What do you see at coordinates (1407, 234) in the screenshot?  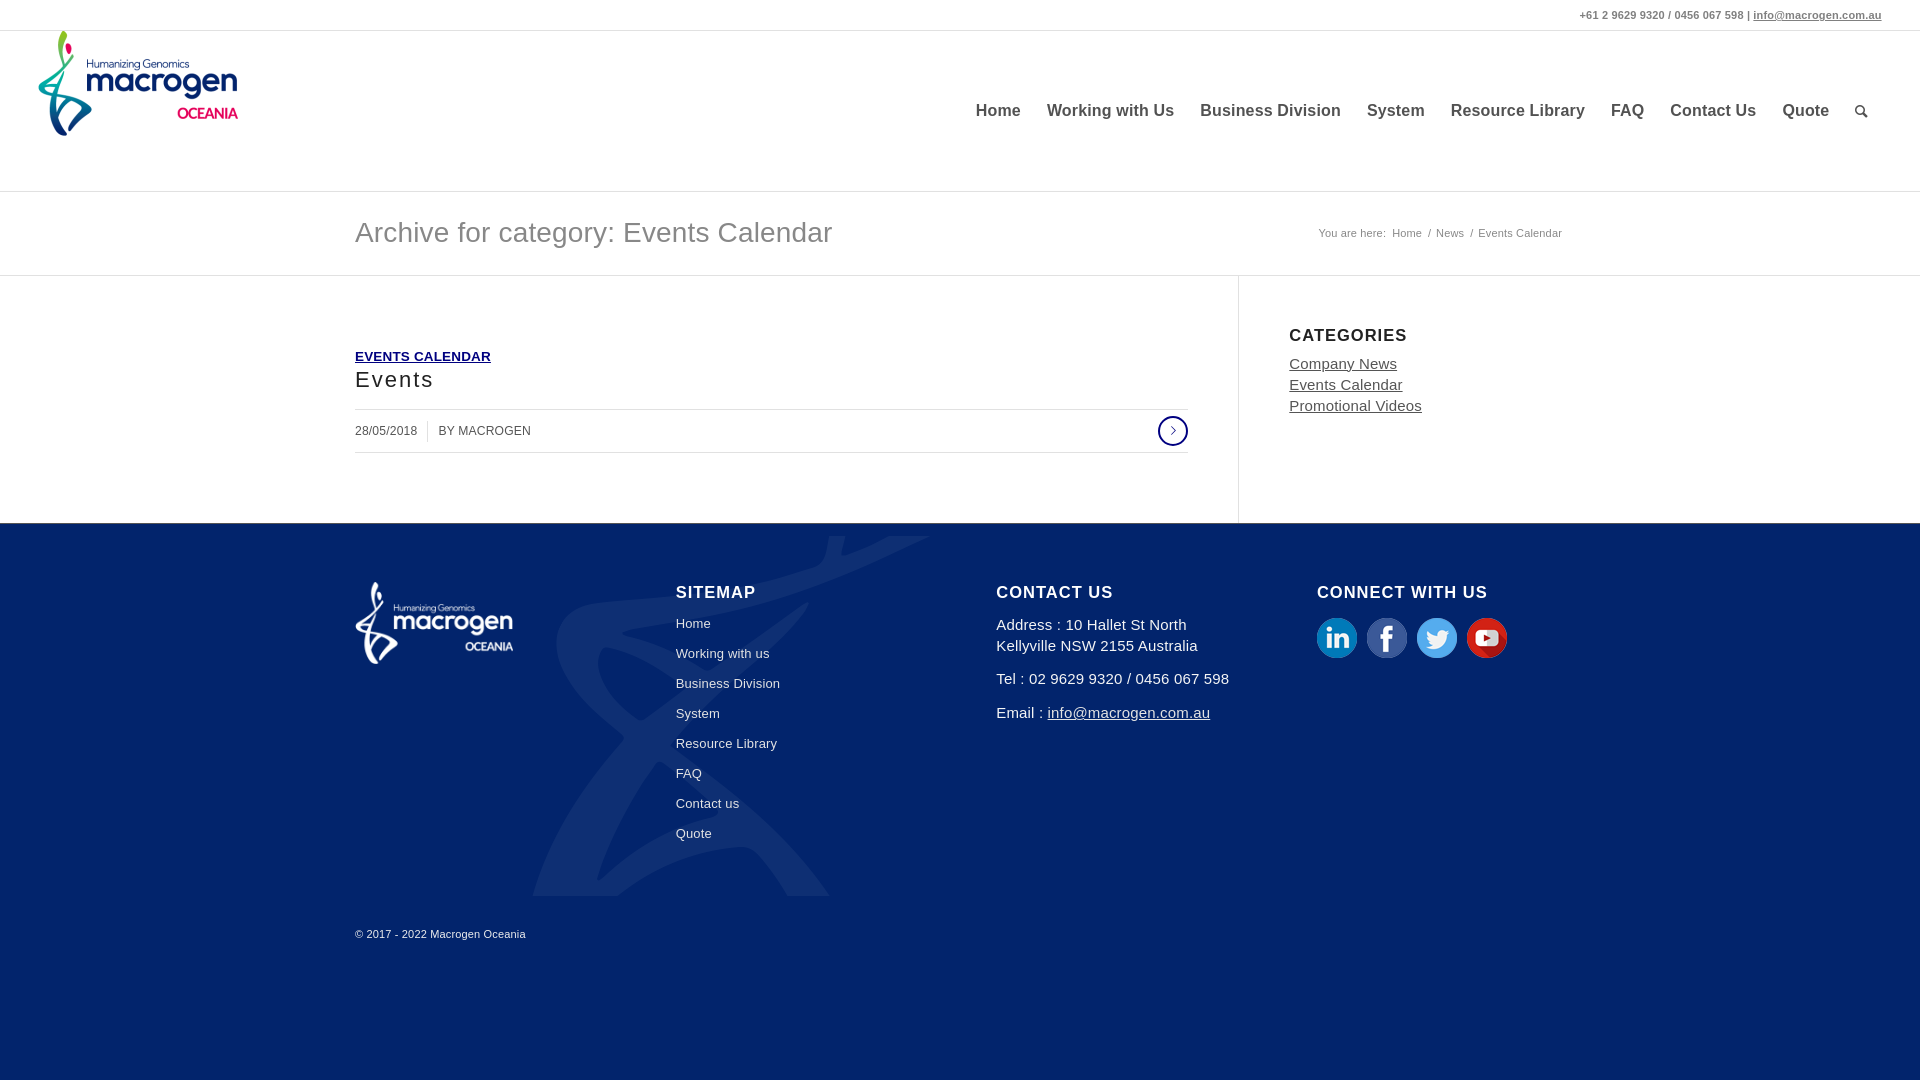 I see `Home` at bounding box center [1407, 234].